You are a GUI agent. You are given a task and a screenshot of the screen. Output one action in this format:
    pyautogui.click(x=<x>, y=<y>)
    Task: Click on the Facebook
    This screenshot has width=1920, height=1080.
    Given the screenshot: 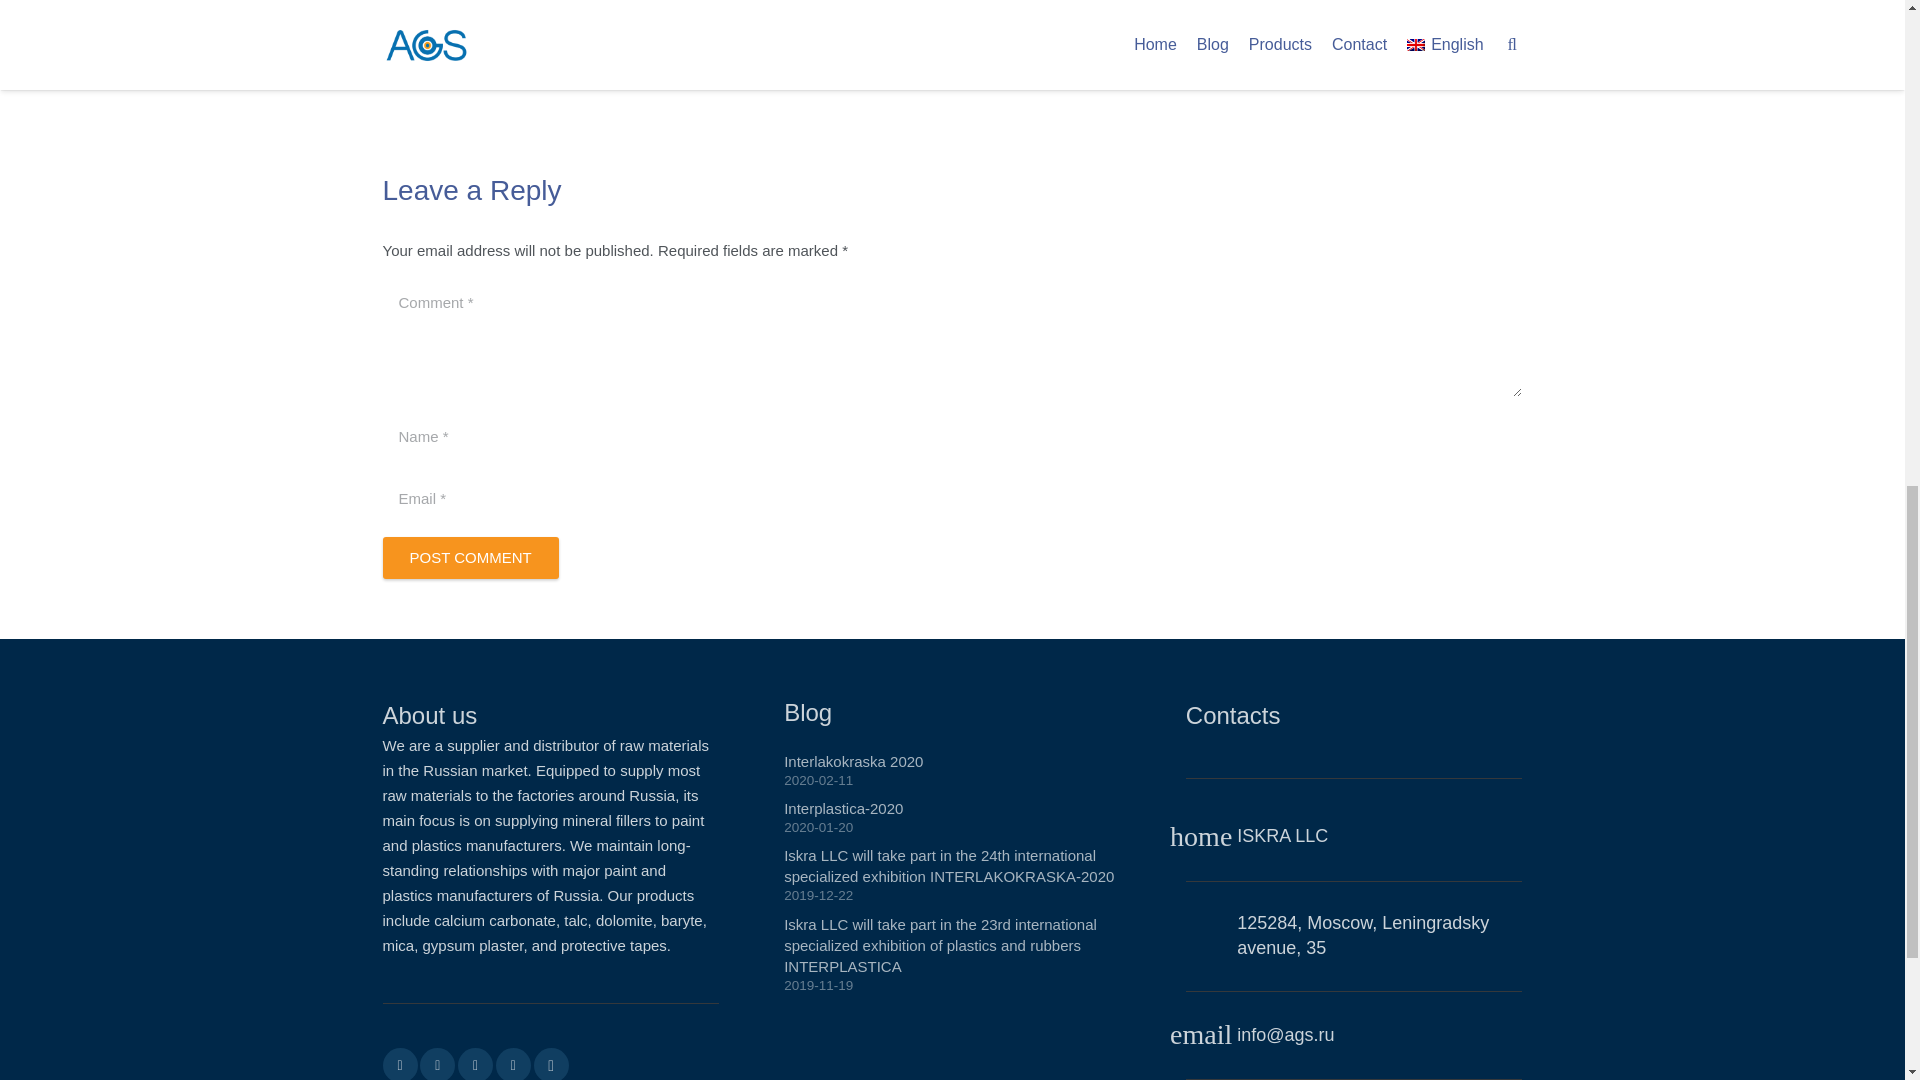 What is the action you would take?
    pyautogui.click(x=399, y=1064)
    